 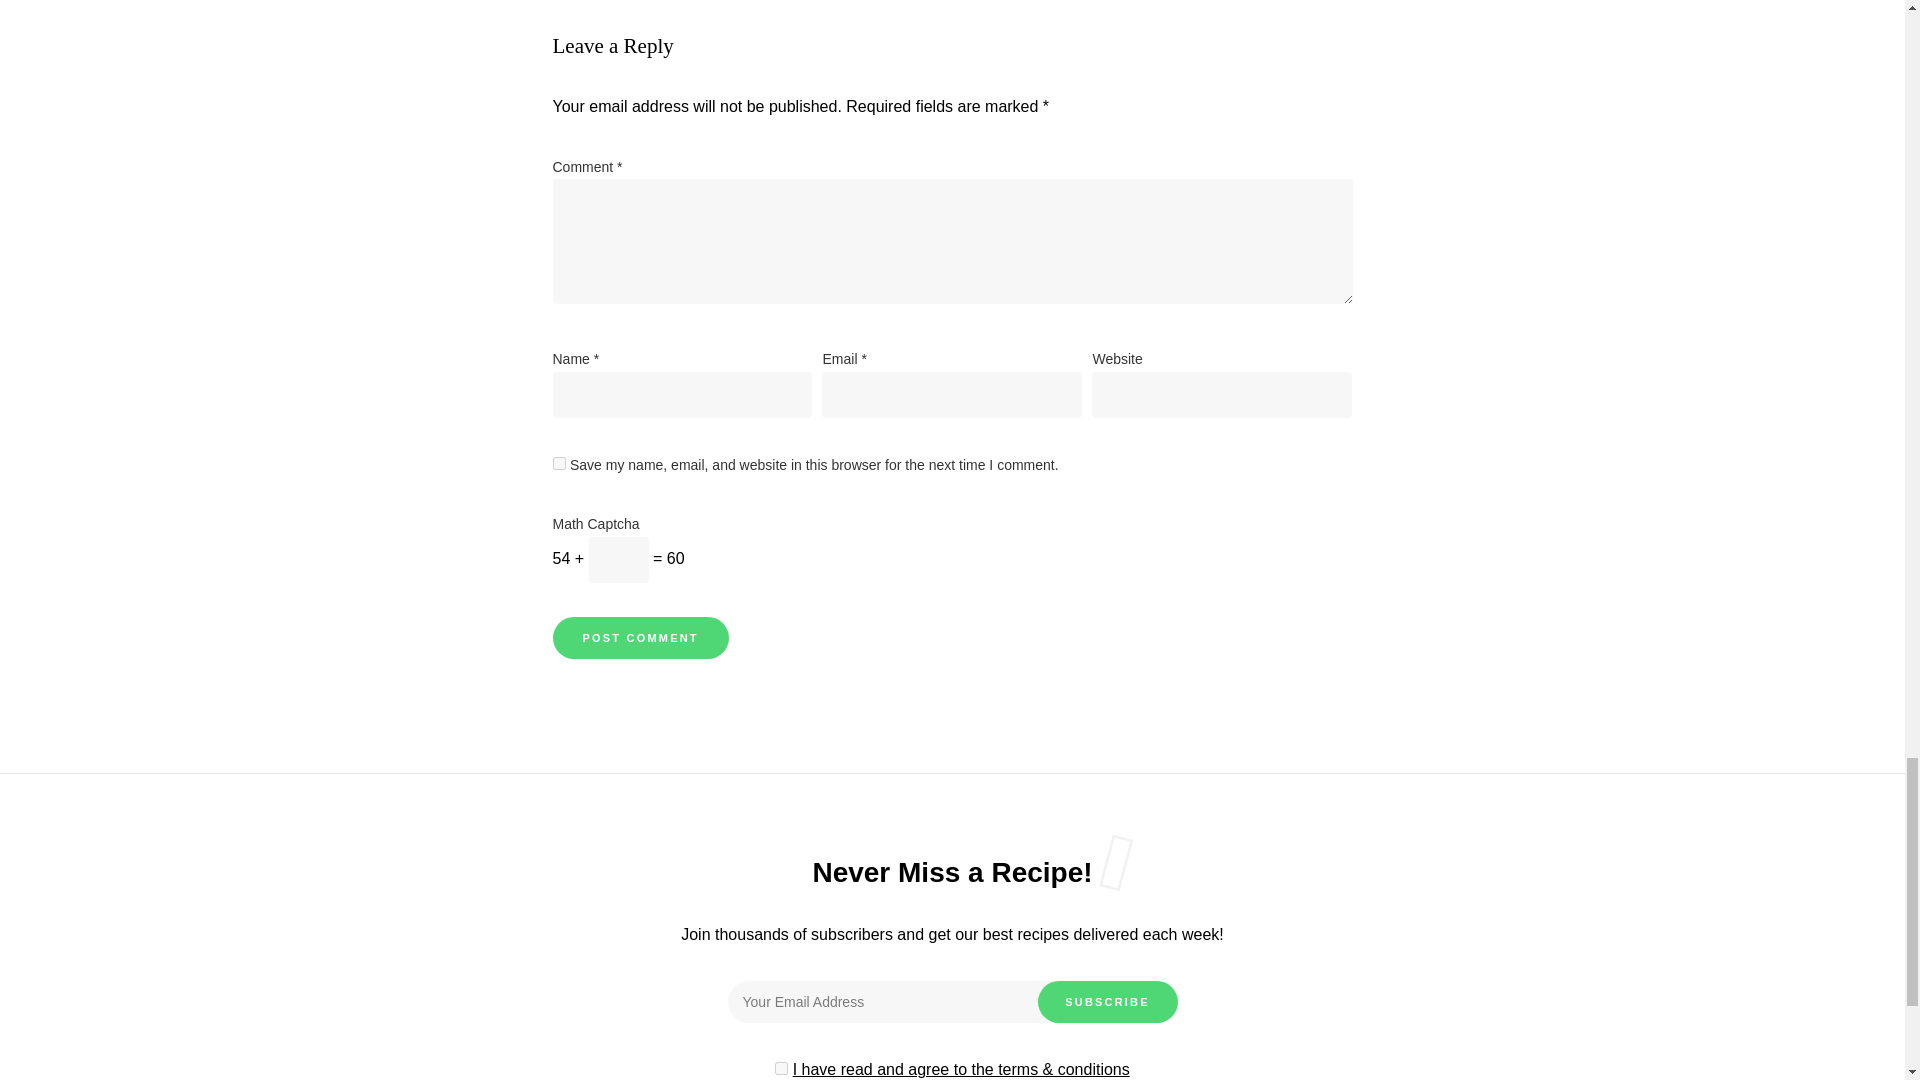 I want to click on yes, so click(x=558, y=462).